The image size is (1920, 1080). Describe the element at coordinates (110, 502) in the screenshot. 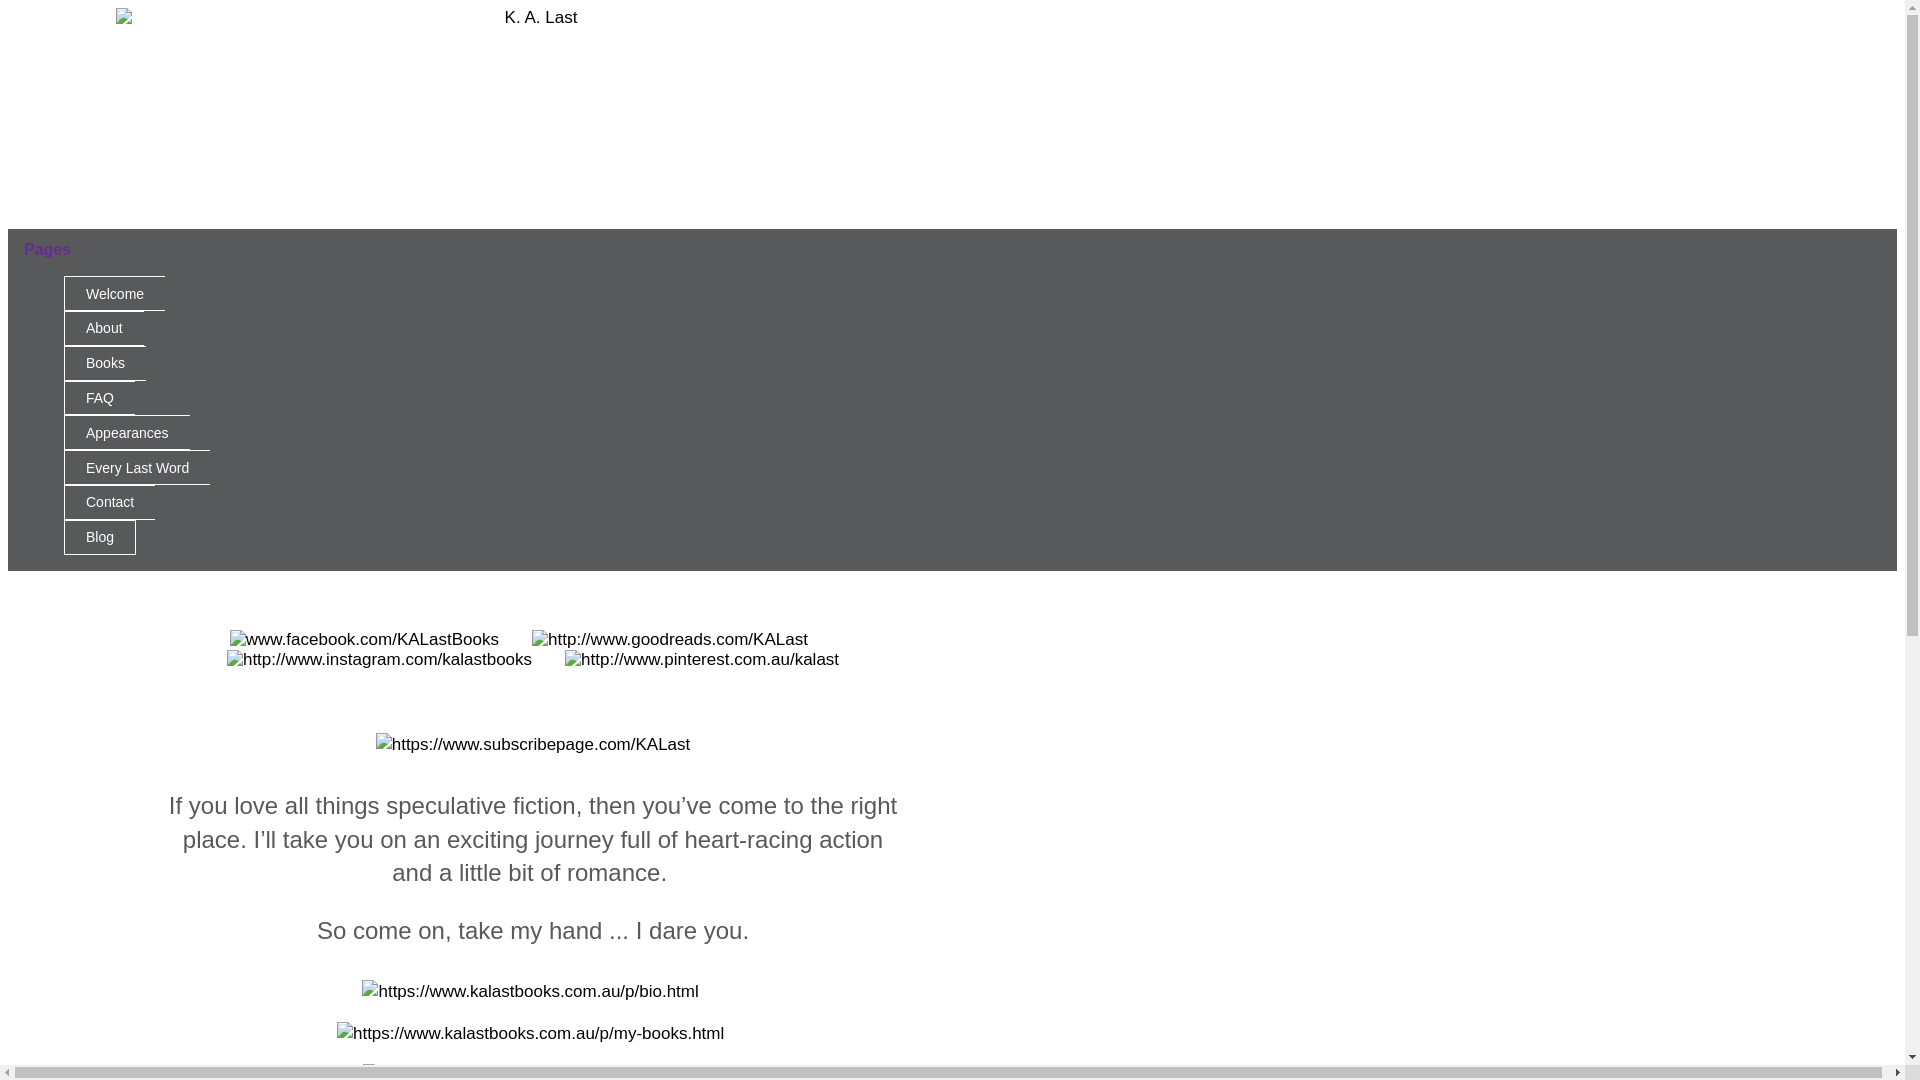

I see `Contact` at that location.